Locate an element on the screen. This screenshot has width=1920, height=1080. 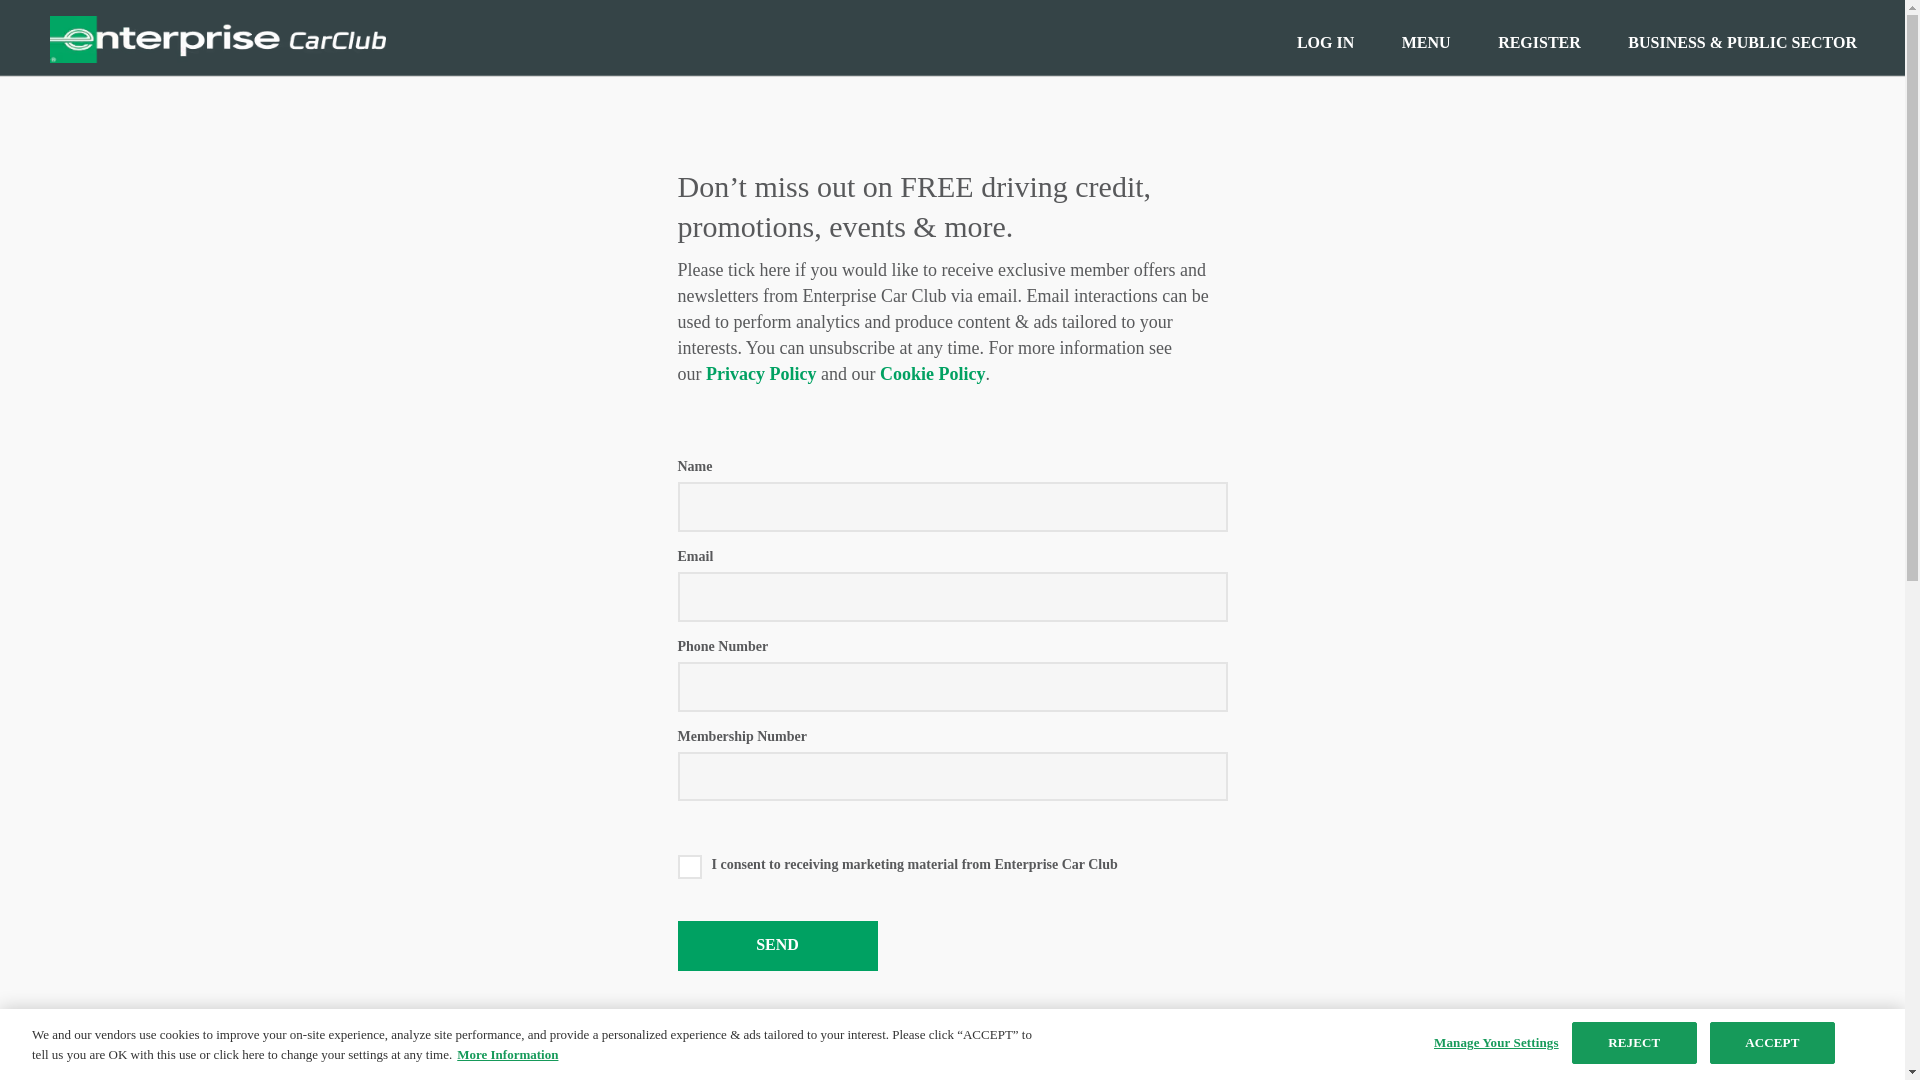
LOG IN is located at coordinates (1325, 42).